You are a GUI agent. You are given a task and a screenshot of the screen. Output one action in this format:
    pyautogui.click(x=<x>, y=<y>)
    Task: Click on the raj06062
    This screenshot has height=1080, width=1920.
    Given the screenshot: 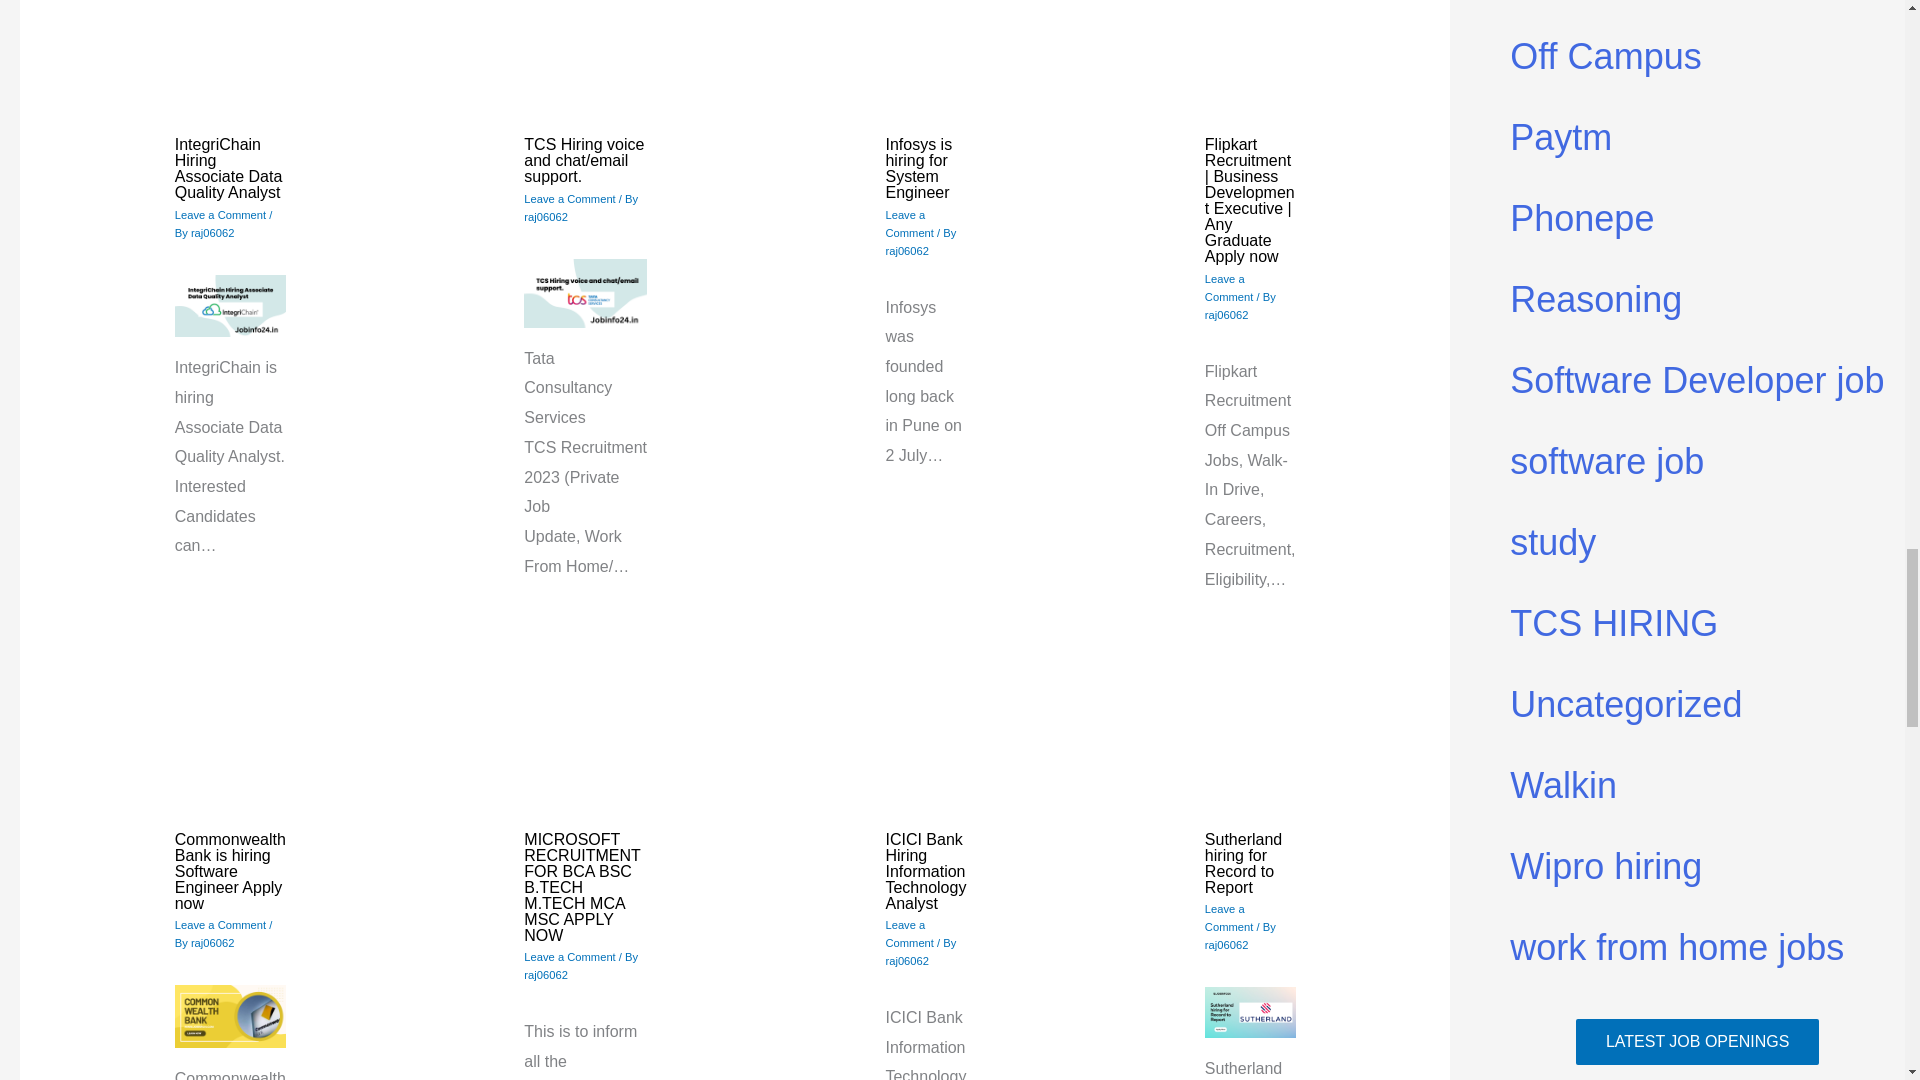 What is the action you would take?
    pyautogui.click(x=546, y=216)
    